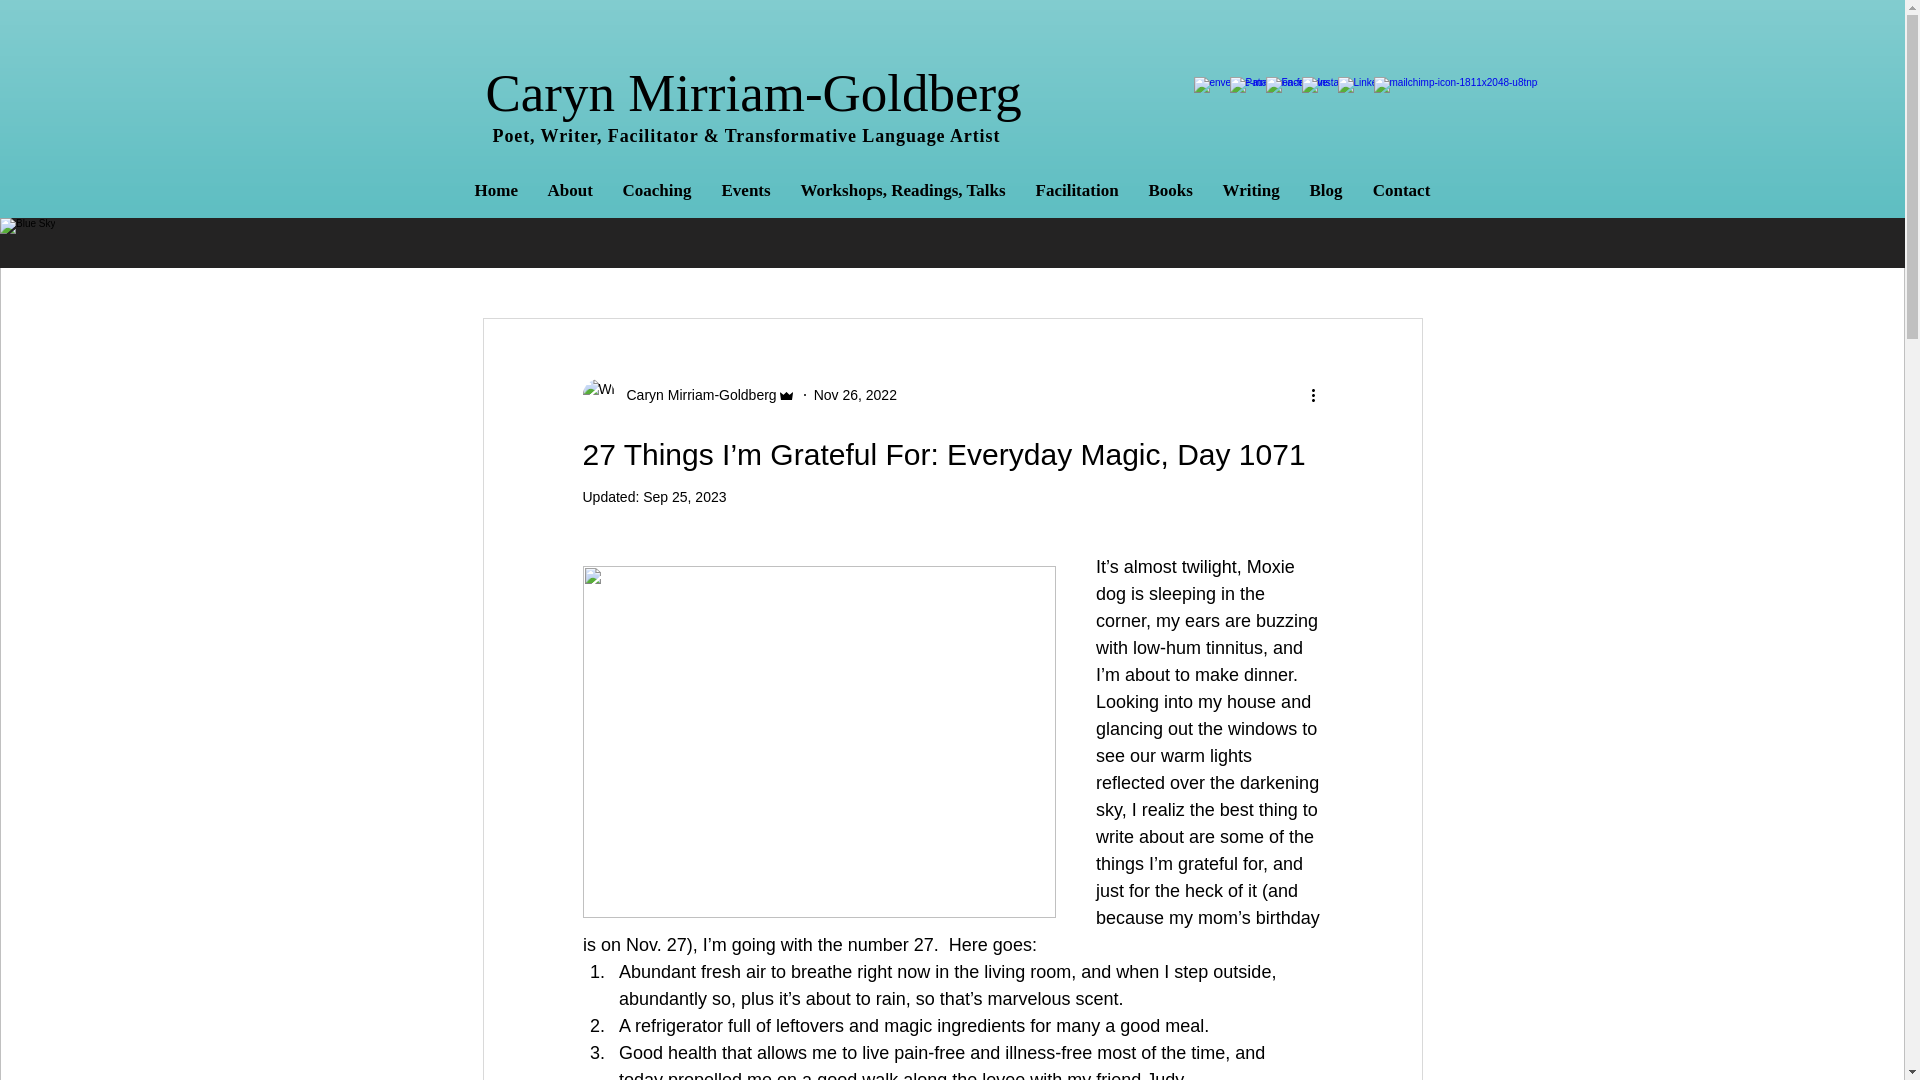 The width and height of the screenshot is (1920, 1080). What do you see at coordinates (1076, 191) in the screenshot?
I see `Facilitation` at bounding box center [1076, 191].